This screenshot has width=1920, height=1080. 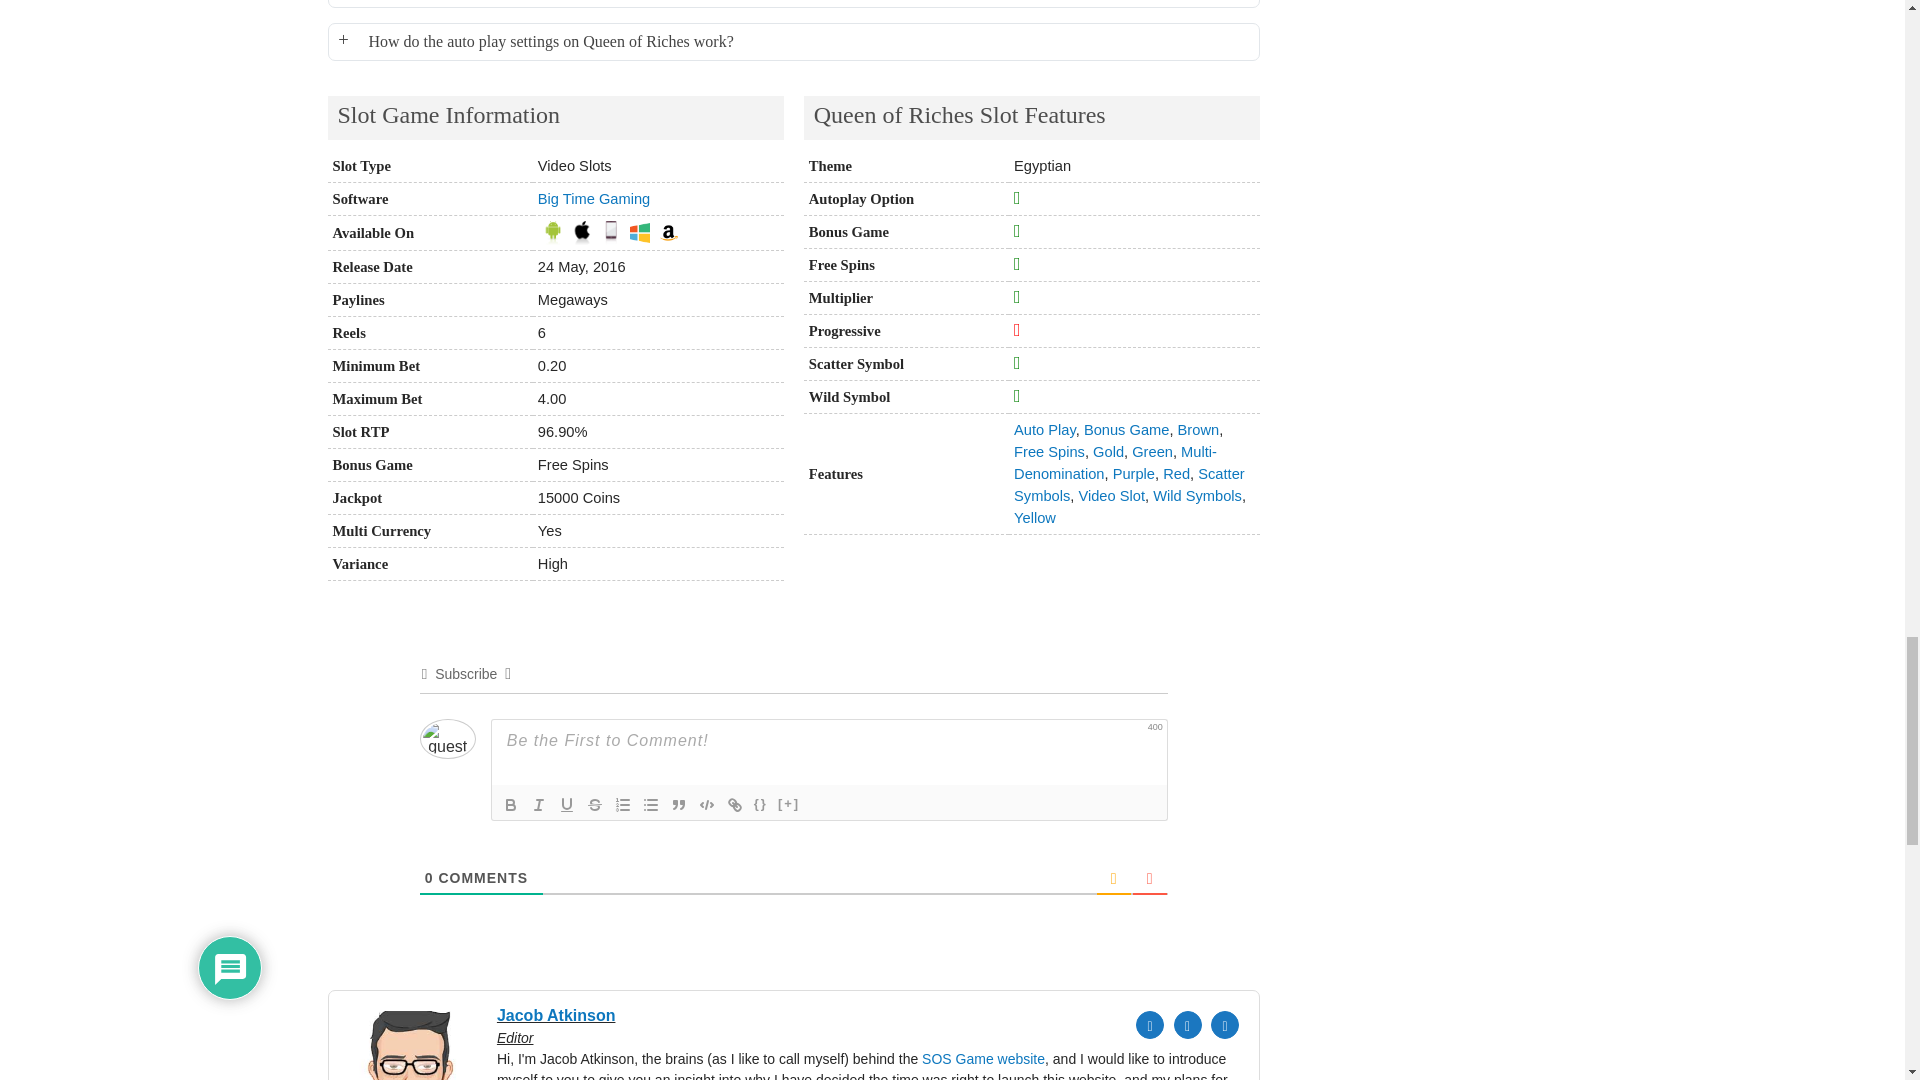 I want to click on Italic, so click(x=538, y=804).